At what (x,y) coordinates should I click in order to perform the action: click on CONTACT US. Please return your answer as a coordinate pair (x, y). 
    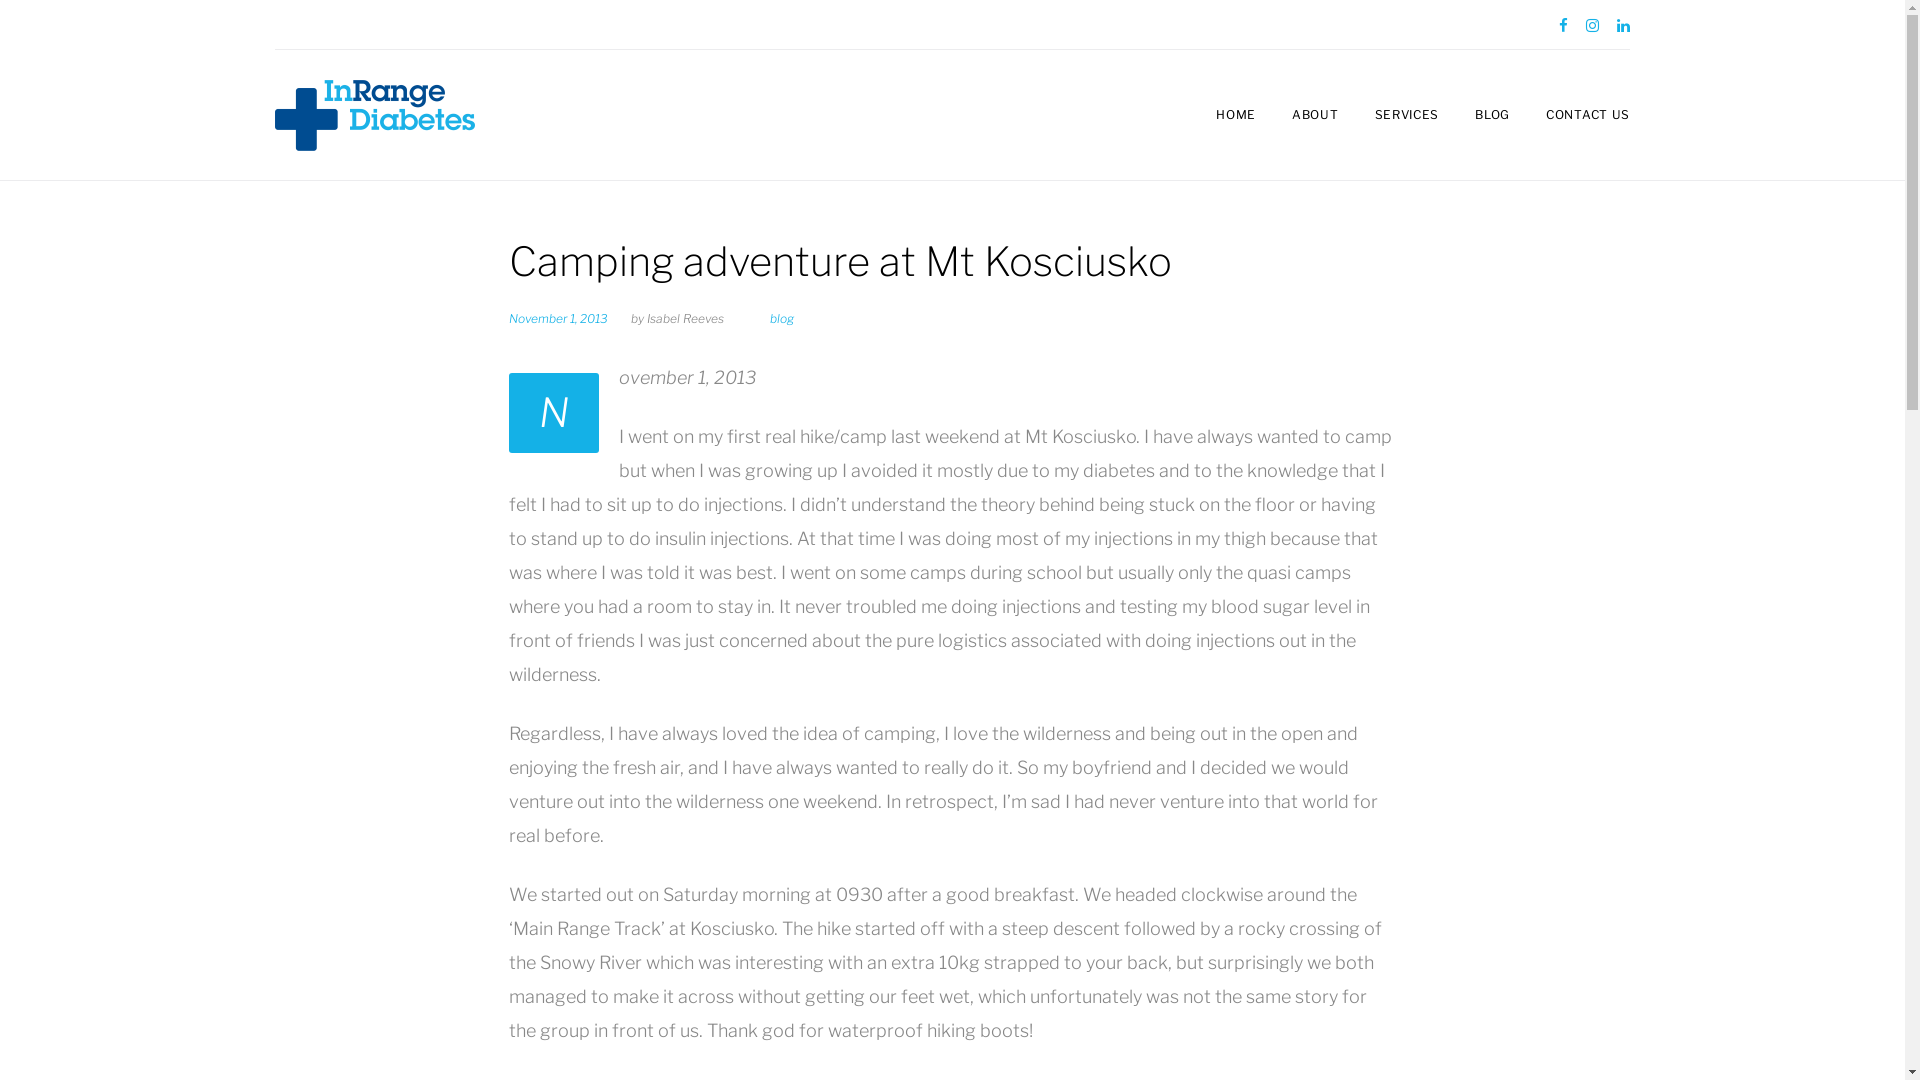
    Looking at the image, I should click on (1588, 116).